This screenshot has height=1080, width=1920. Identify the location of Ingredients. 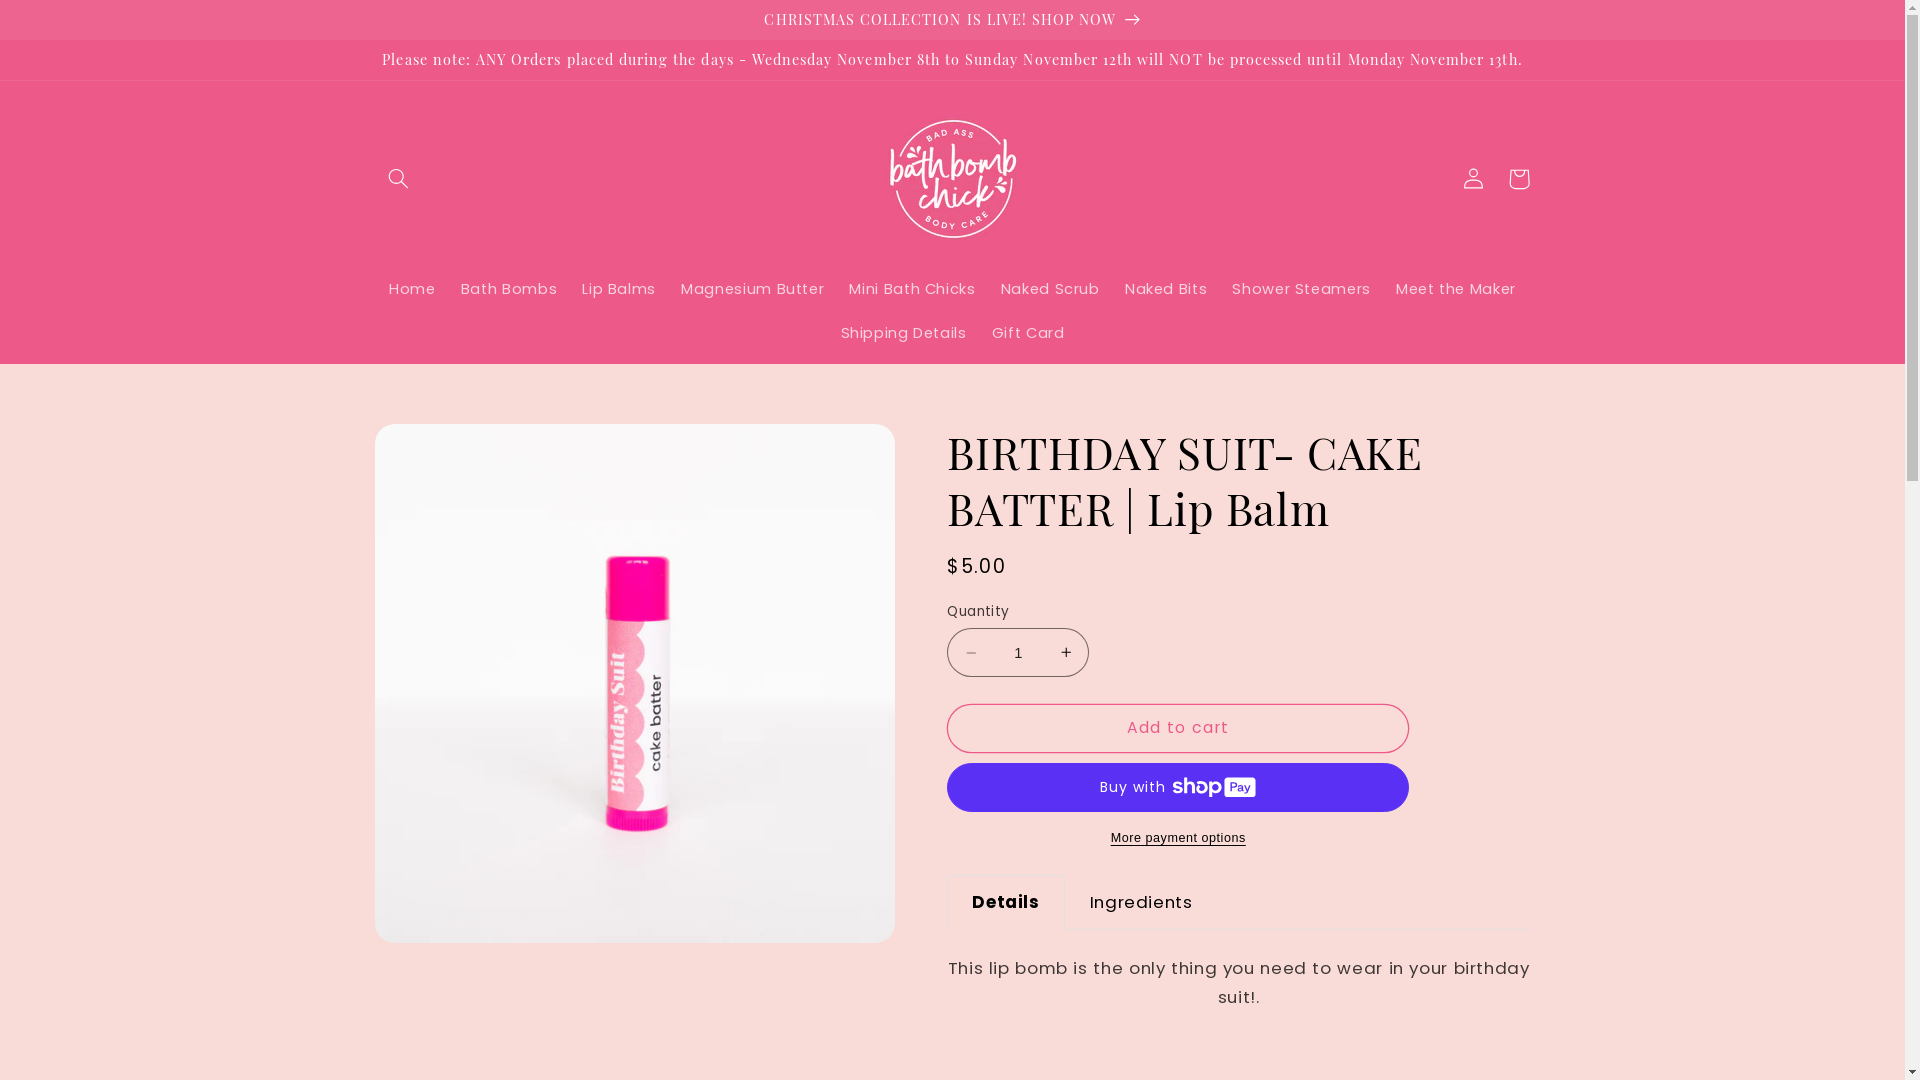
(1142, 902).